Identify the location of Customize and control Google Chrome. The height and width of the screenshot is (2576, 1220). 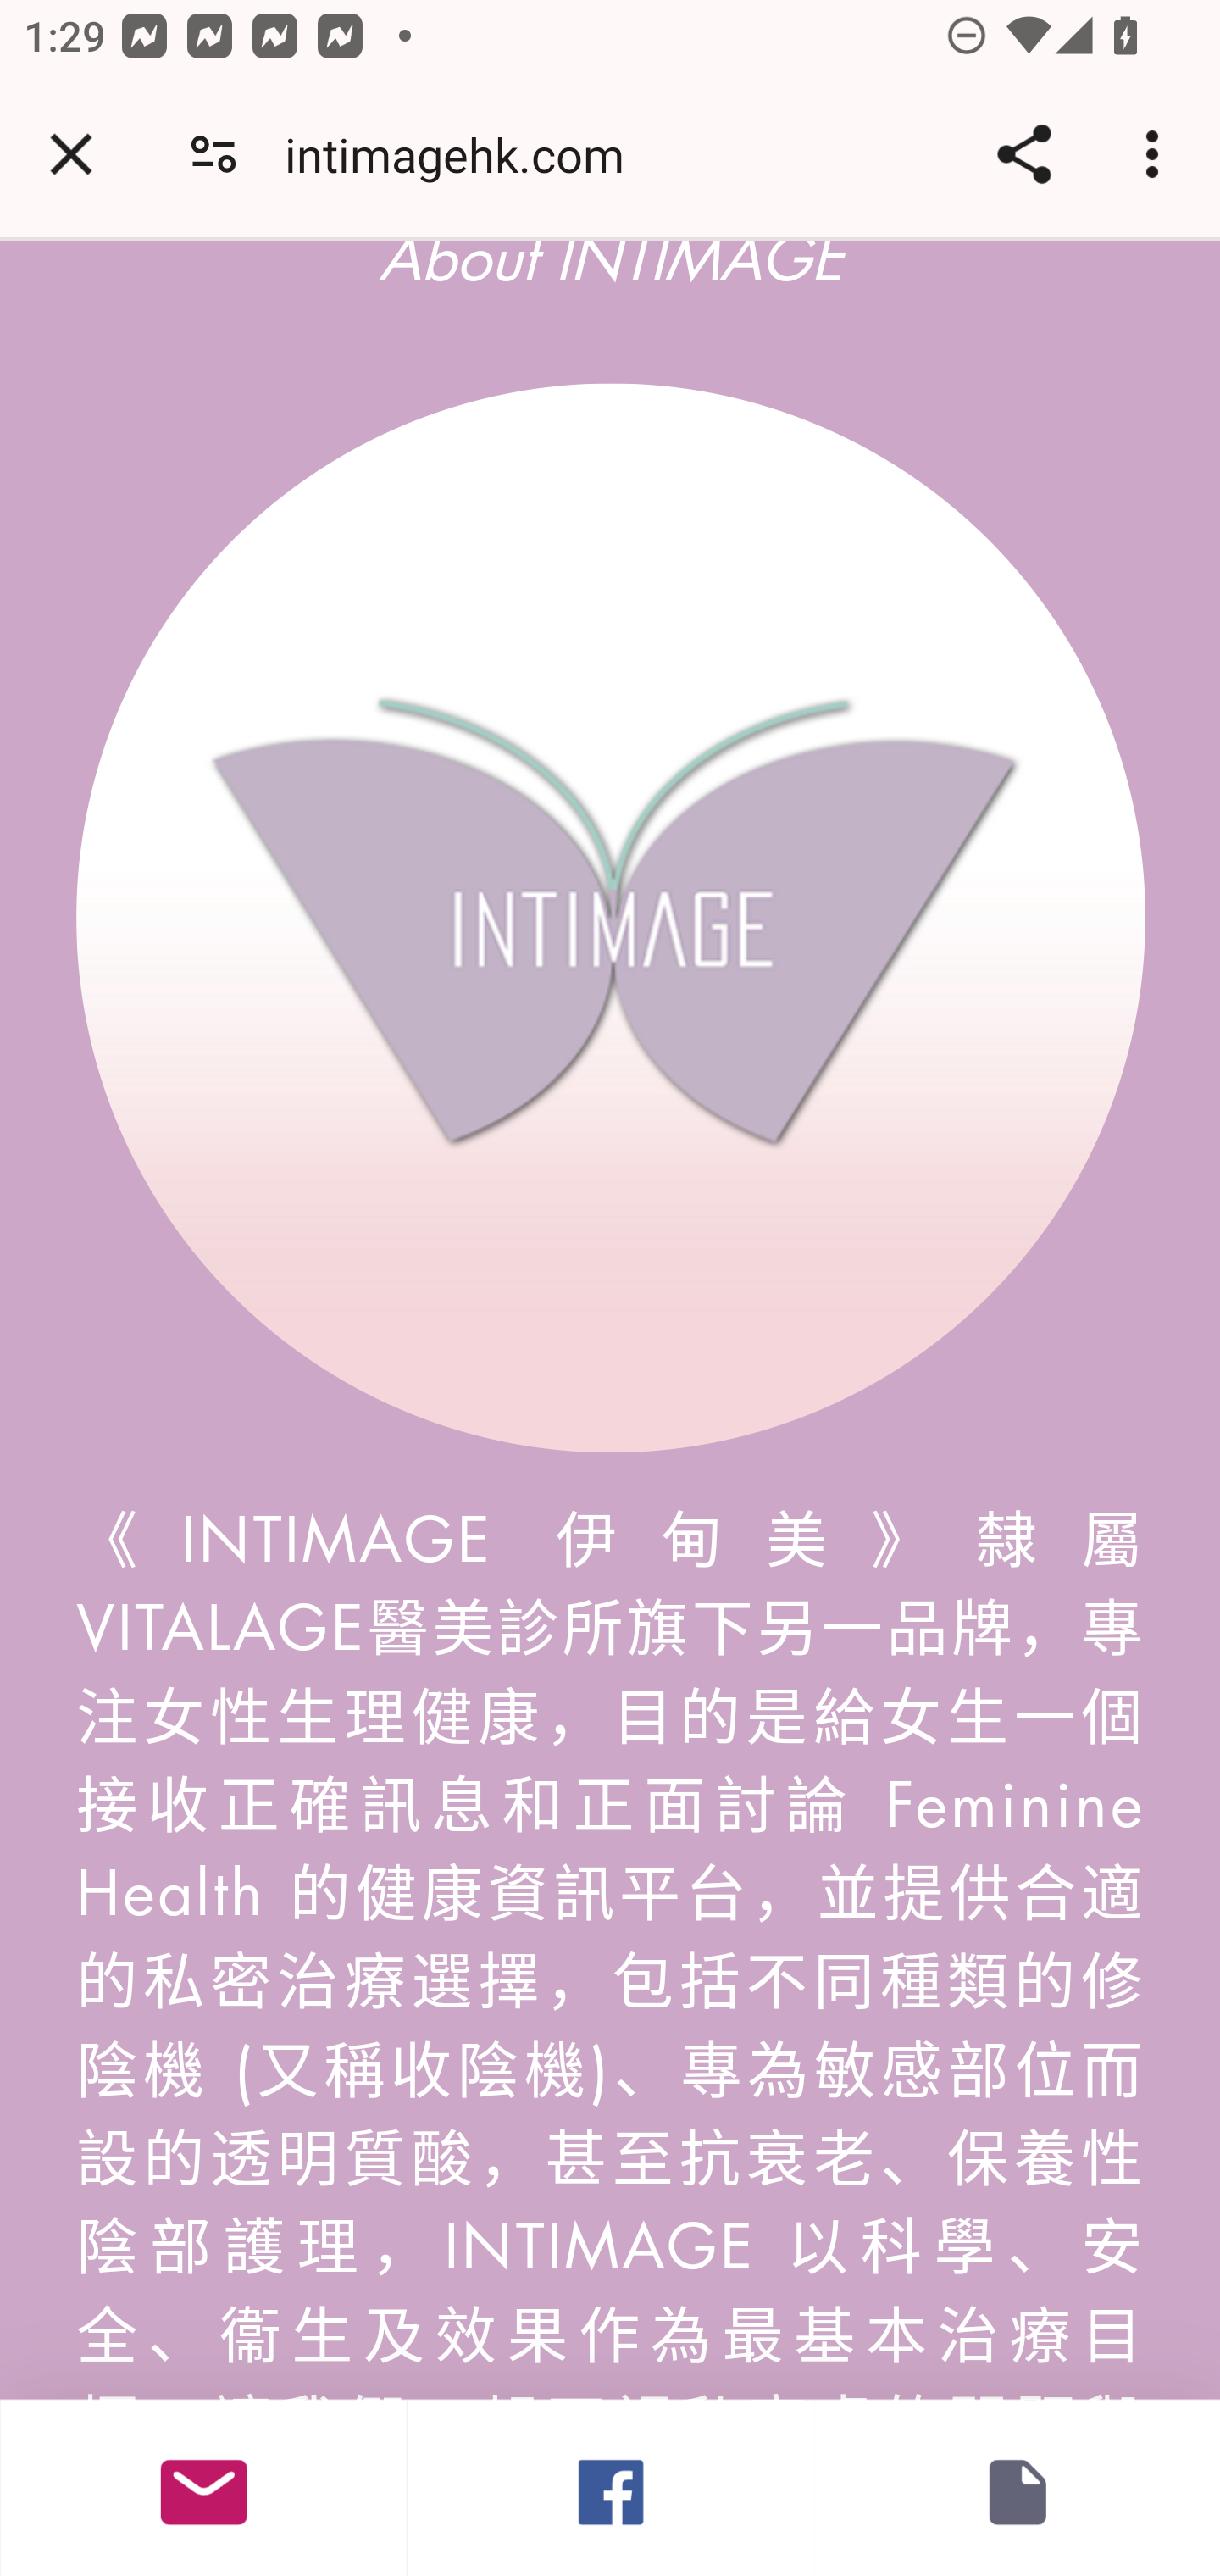
(1157, 154).